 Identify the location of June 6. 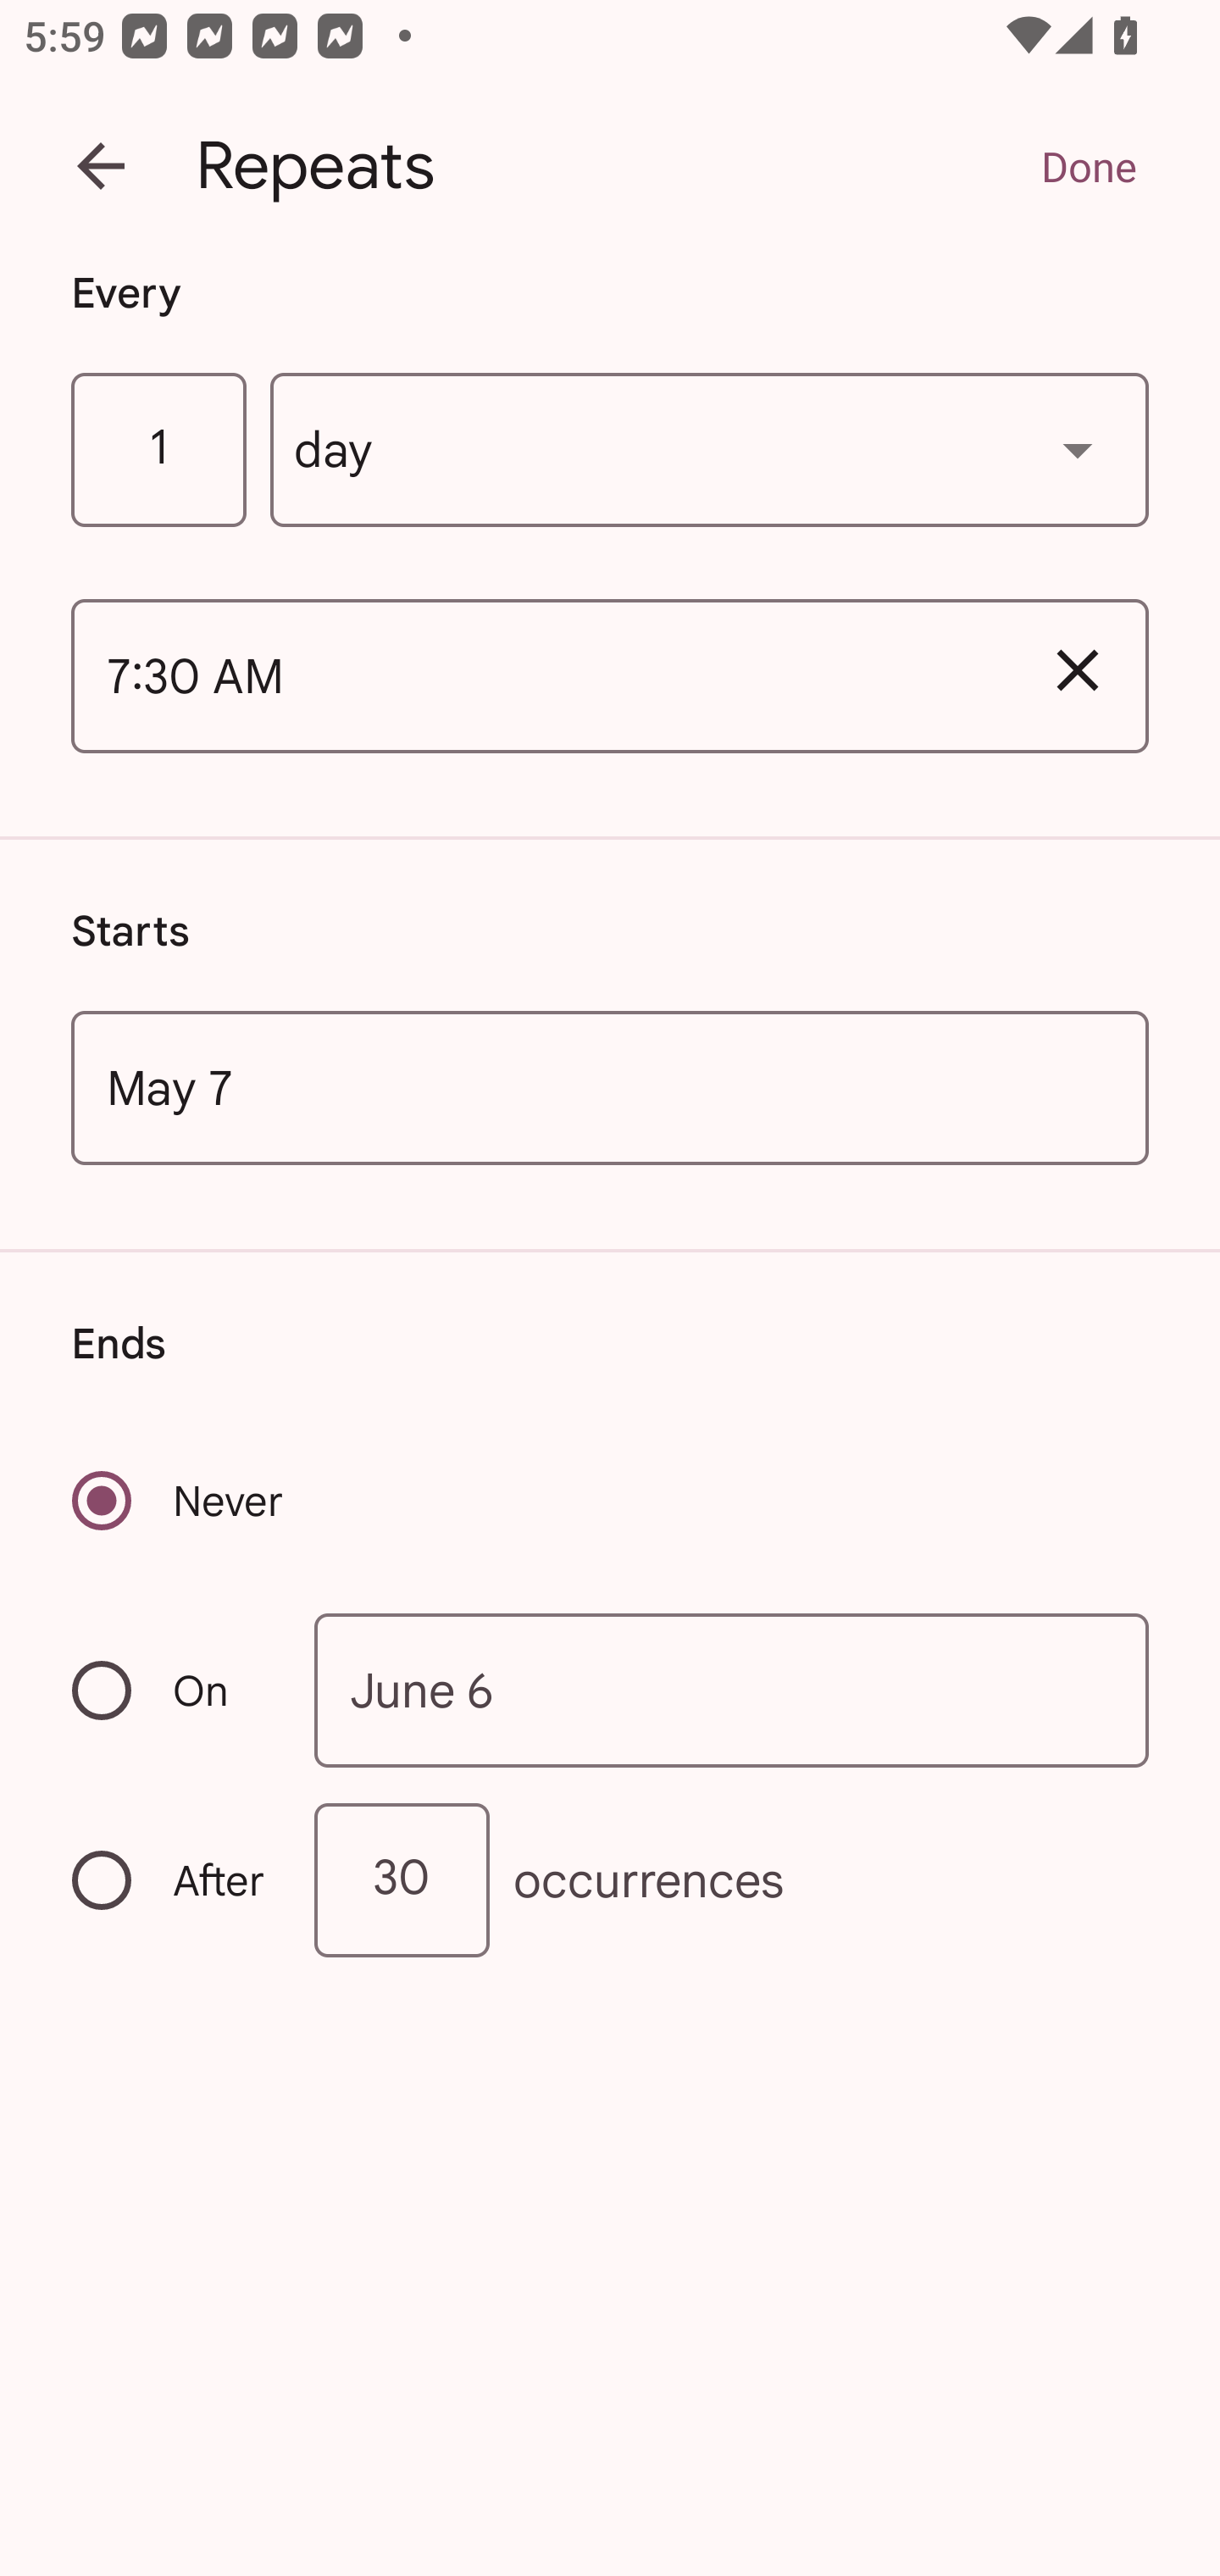
(732, 1690).